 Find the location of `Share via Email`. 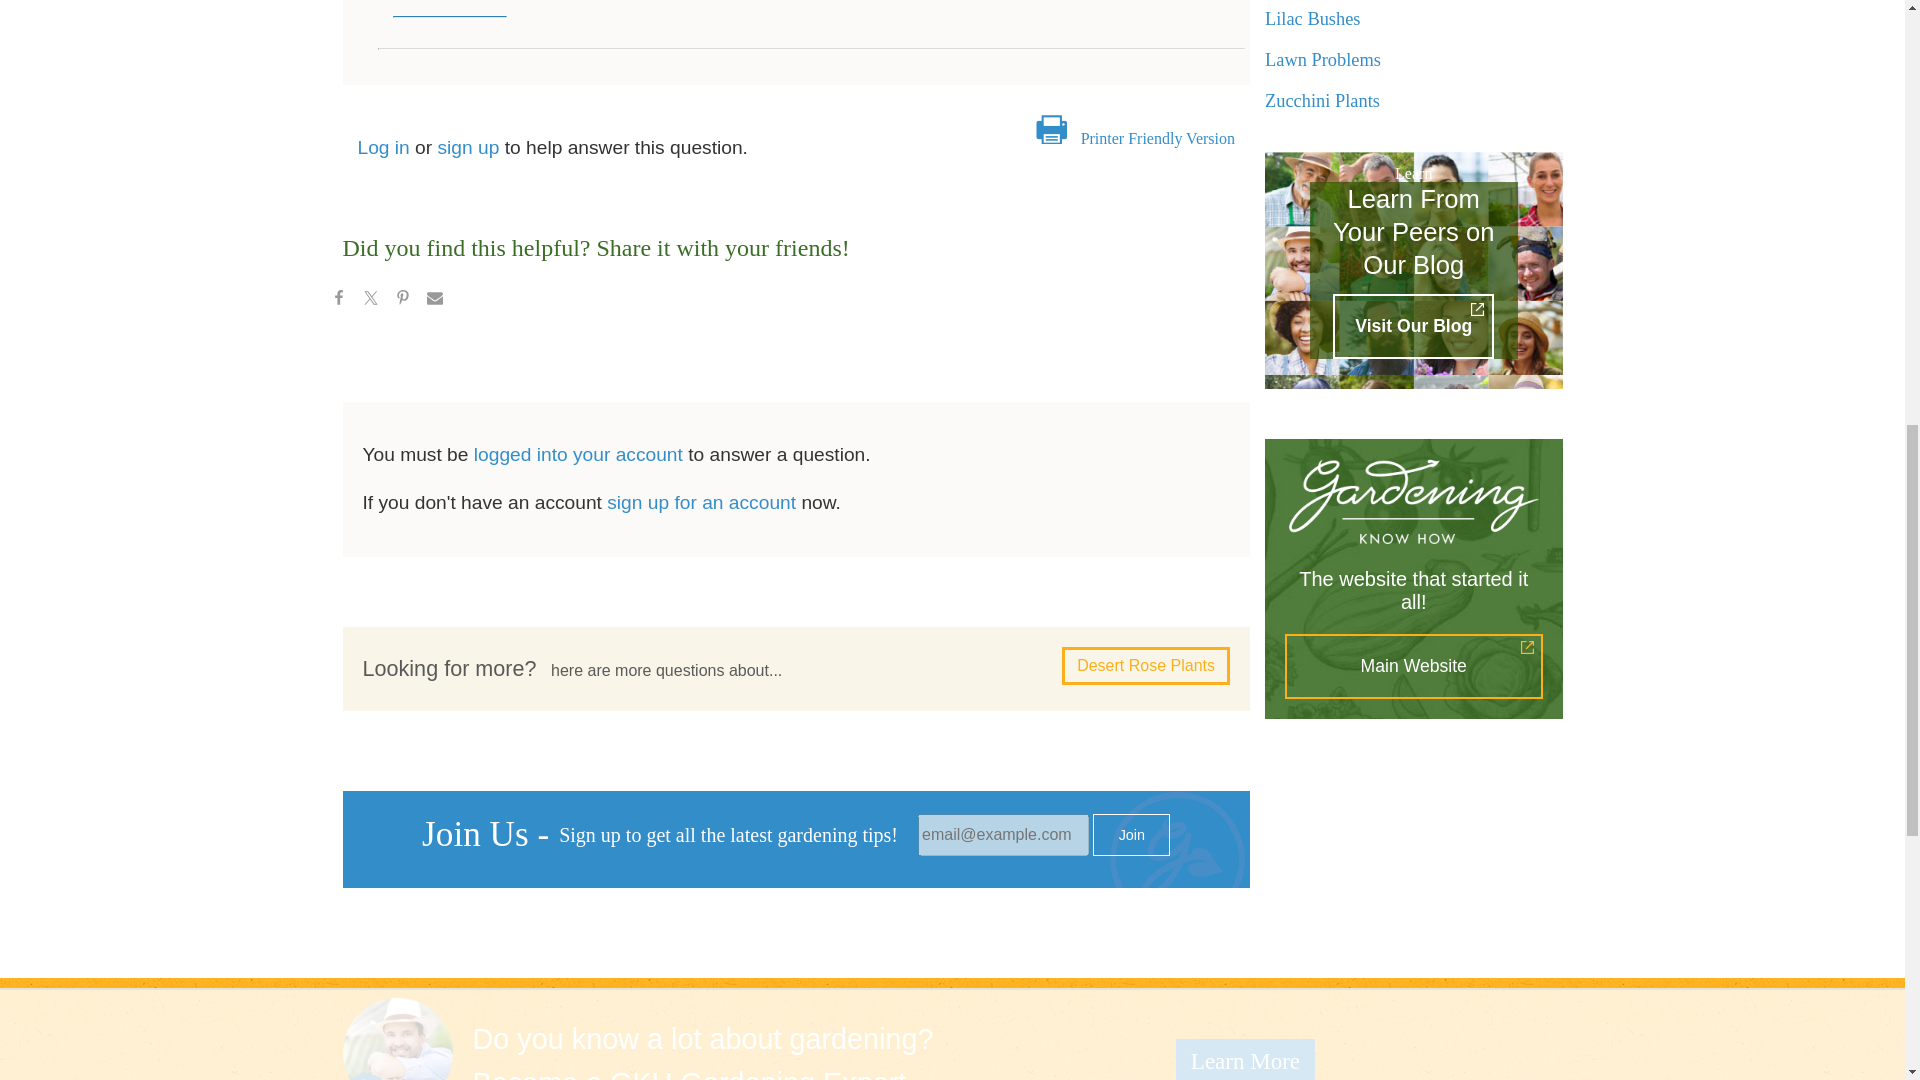

Share via Email is located at coordinates (434, 301).